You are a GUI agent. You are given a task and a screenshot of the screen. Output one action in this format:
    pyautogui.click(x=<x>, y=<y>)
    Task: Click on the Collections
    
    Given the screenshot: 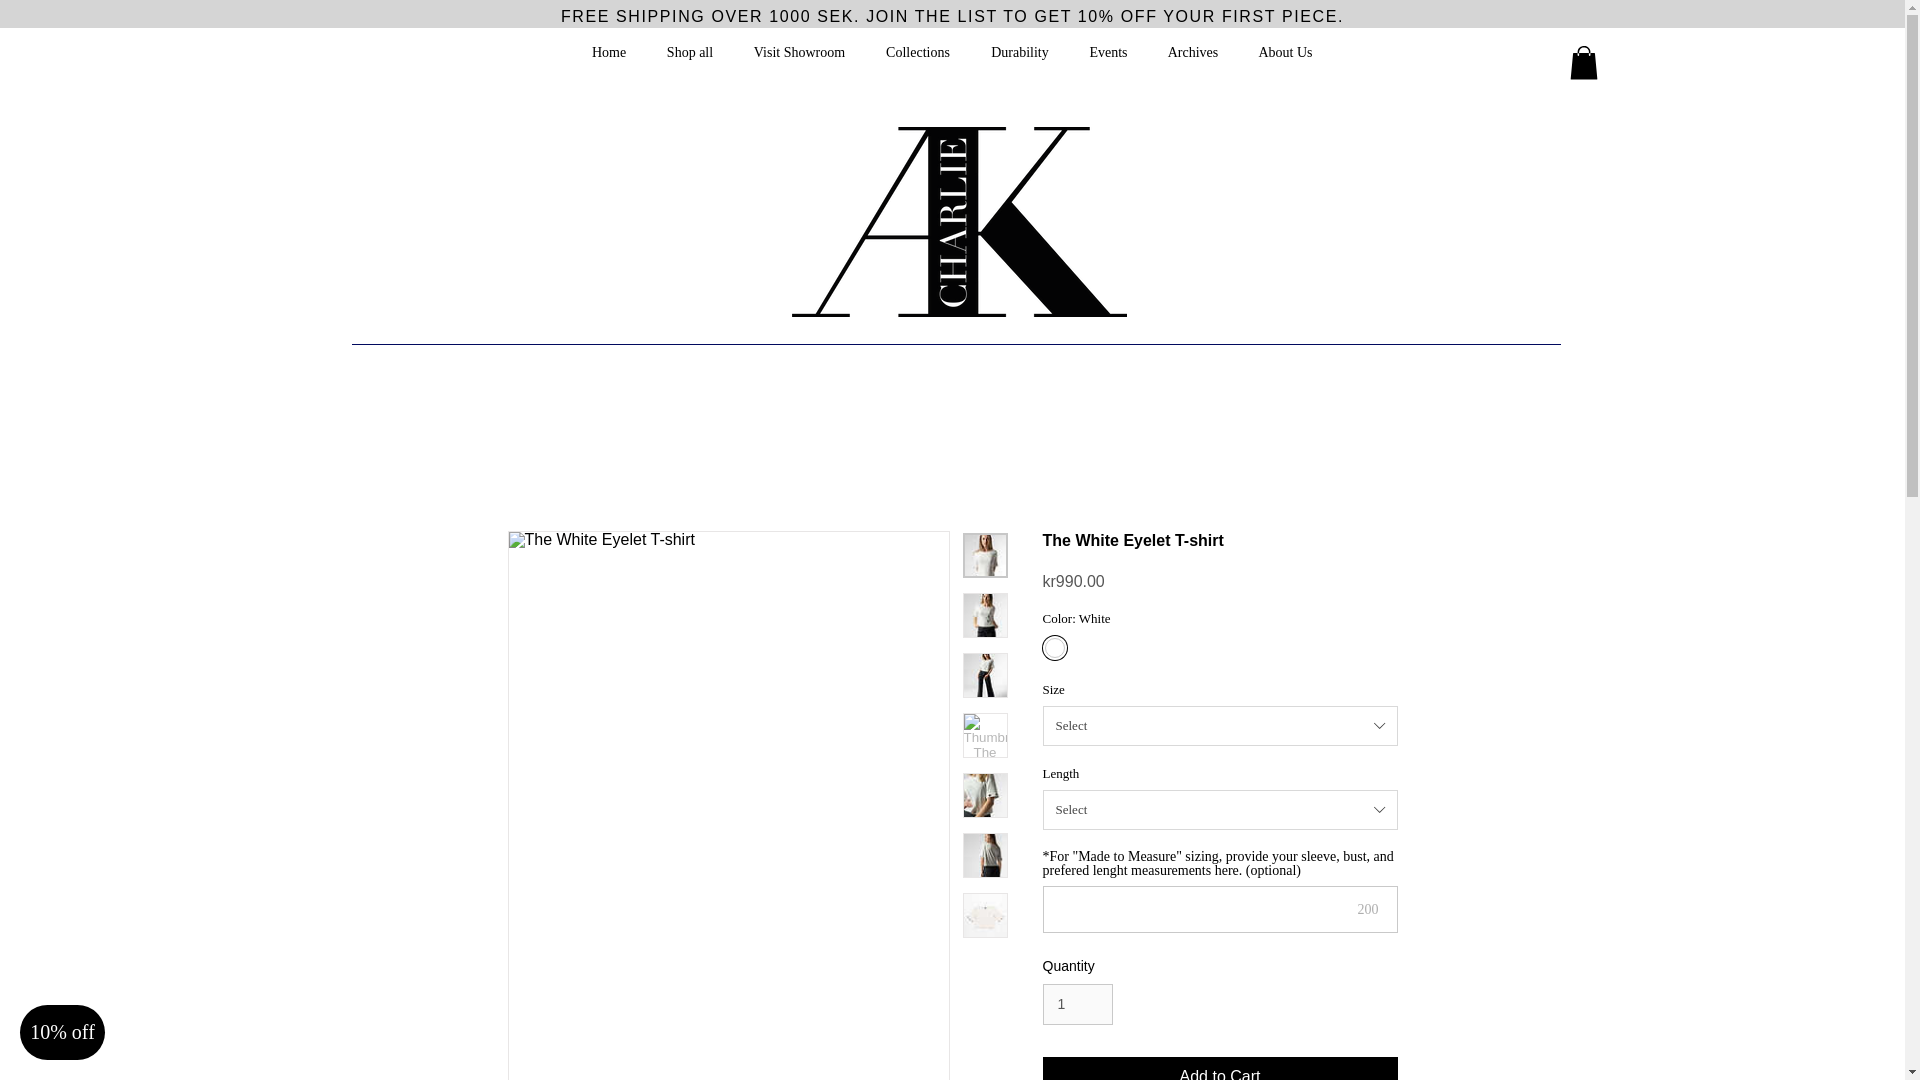 What is the action you would take?
    pyautogui.click(x=918, y=52)
    